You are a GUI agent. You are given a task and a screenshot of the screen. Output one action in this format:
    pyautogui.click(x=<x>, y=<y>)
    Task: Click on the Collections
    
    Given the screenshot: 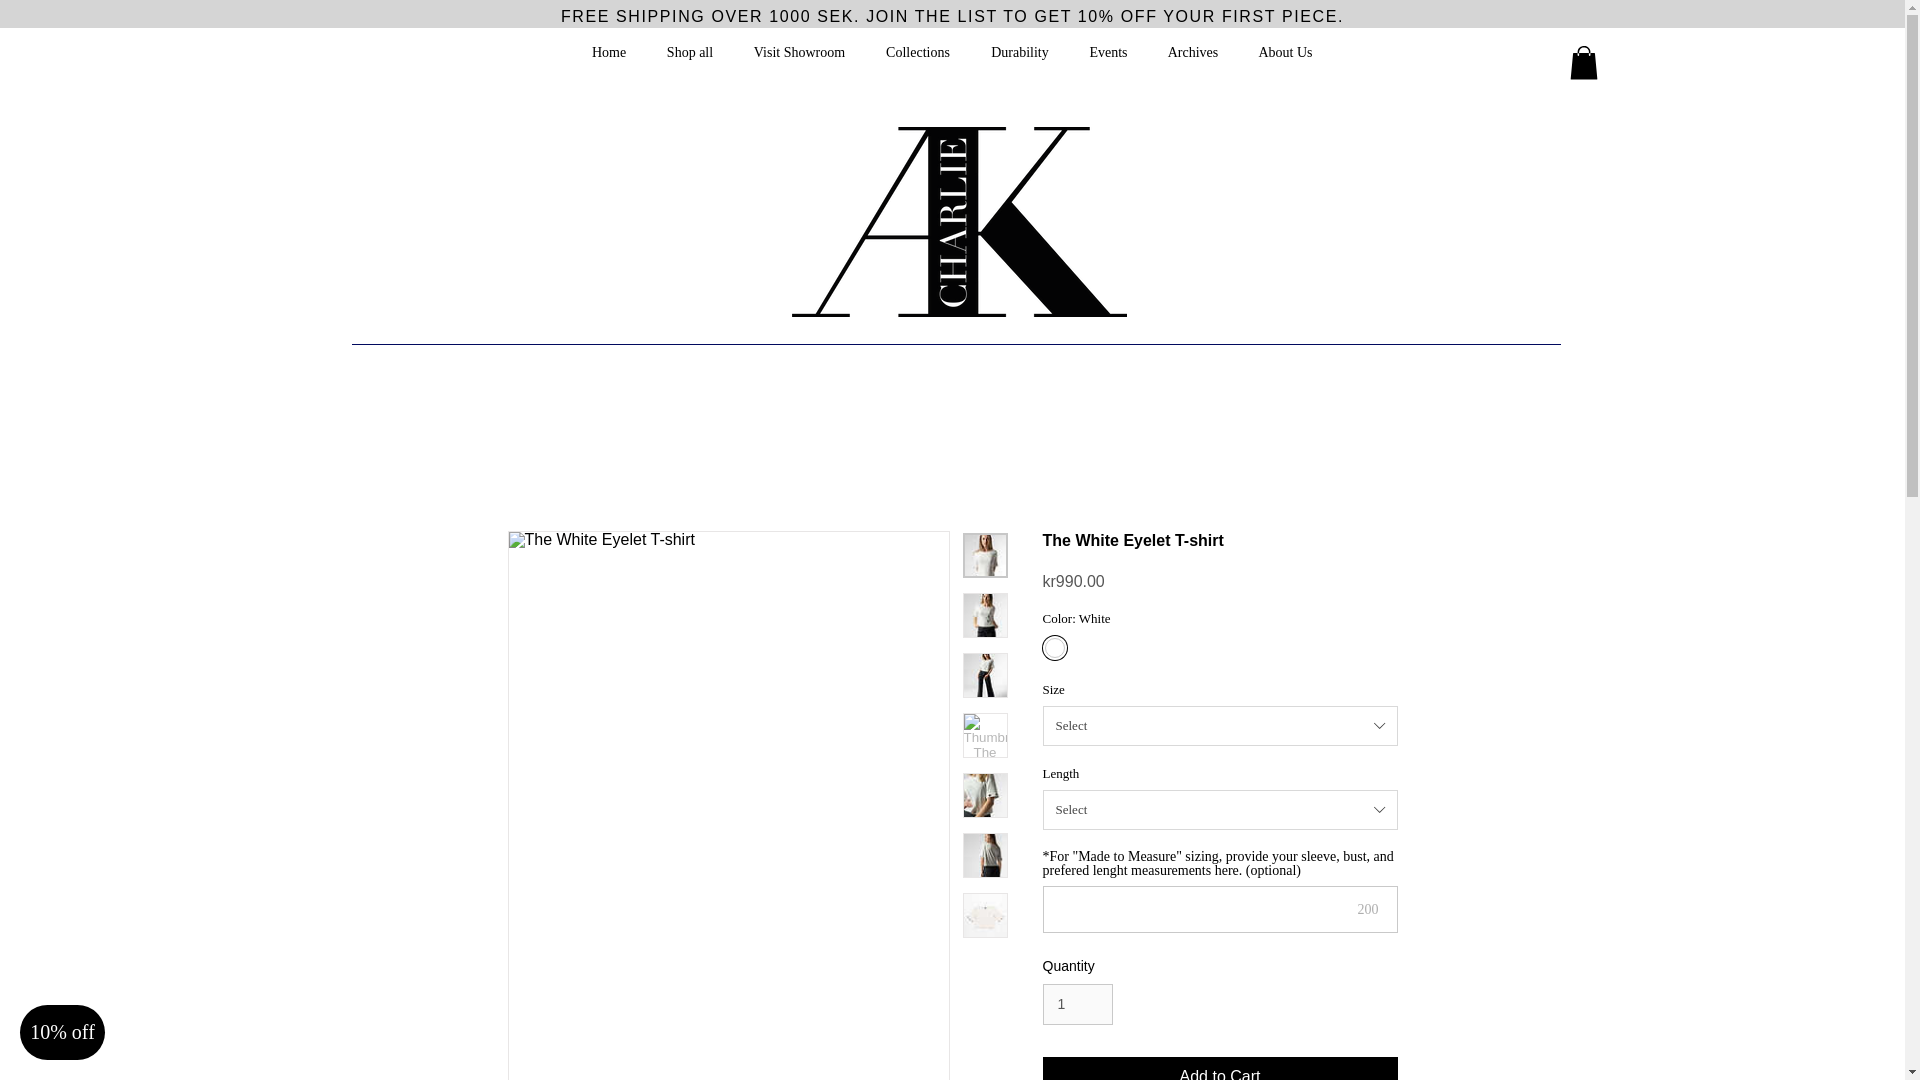 What is the action you would take?
    pyautogui.click(x=918, y=52)
    